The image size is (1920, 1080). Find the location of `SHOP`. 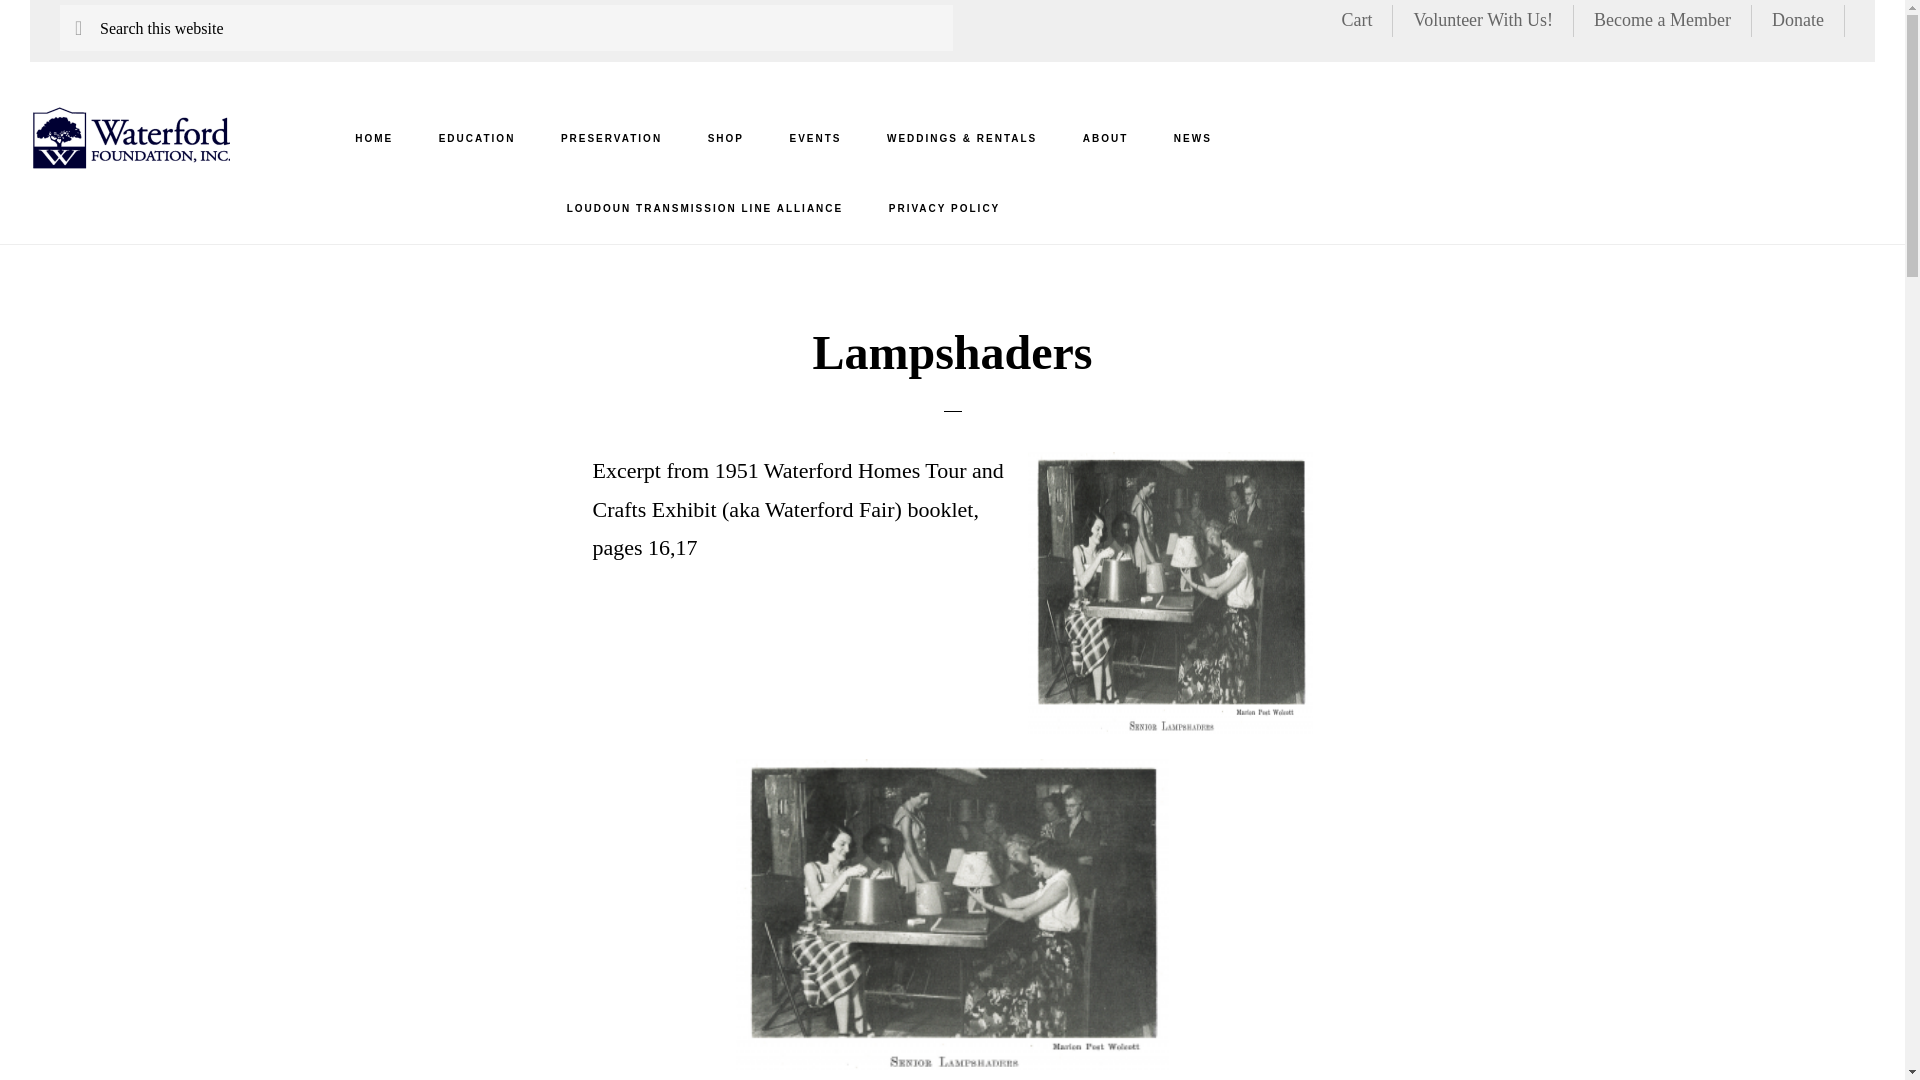

SHOP is located at coordinates (726, 138).